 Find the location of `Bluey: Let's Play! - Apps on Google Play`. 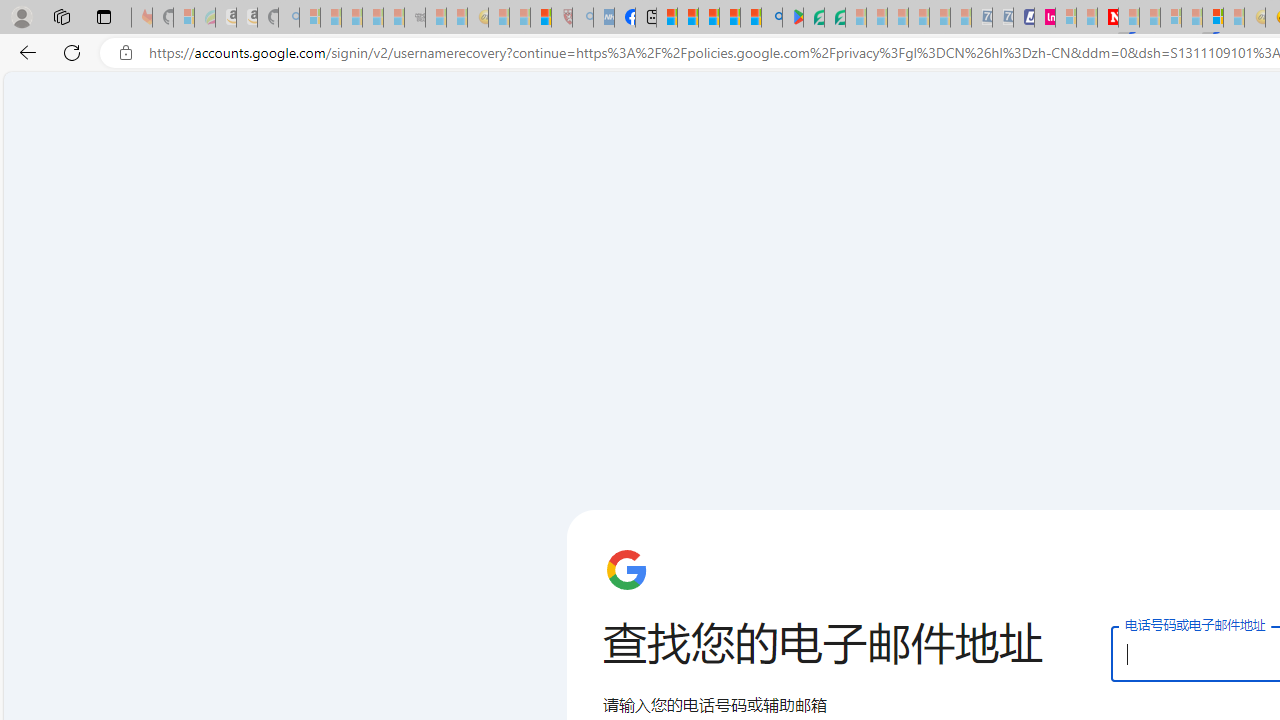

Bluey: Let's Play! - Apps on Google Play is located at coordinates (792, 18).